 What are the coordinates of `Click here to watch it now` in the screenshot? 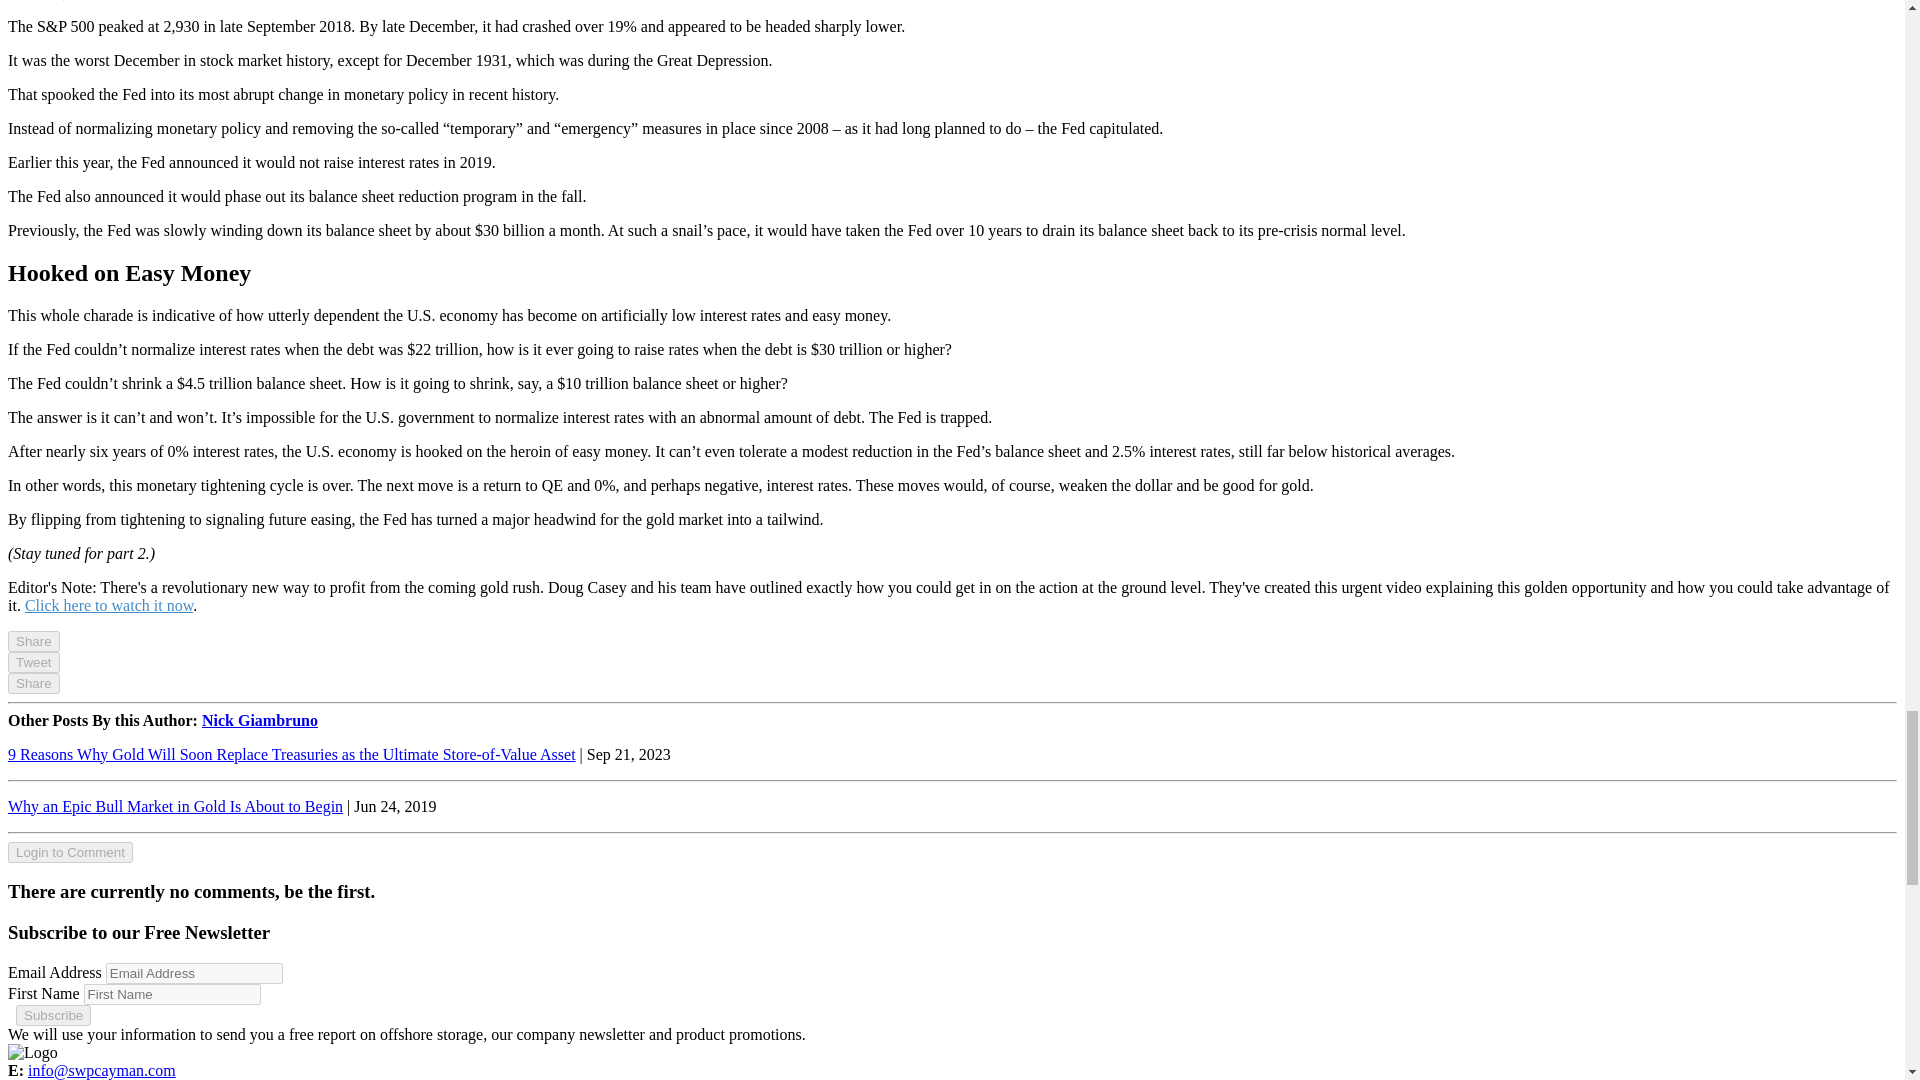 It's located at (108, 606).